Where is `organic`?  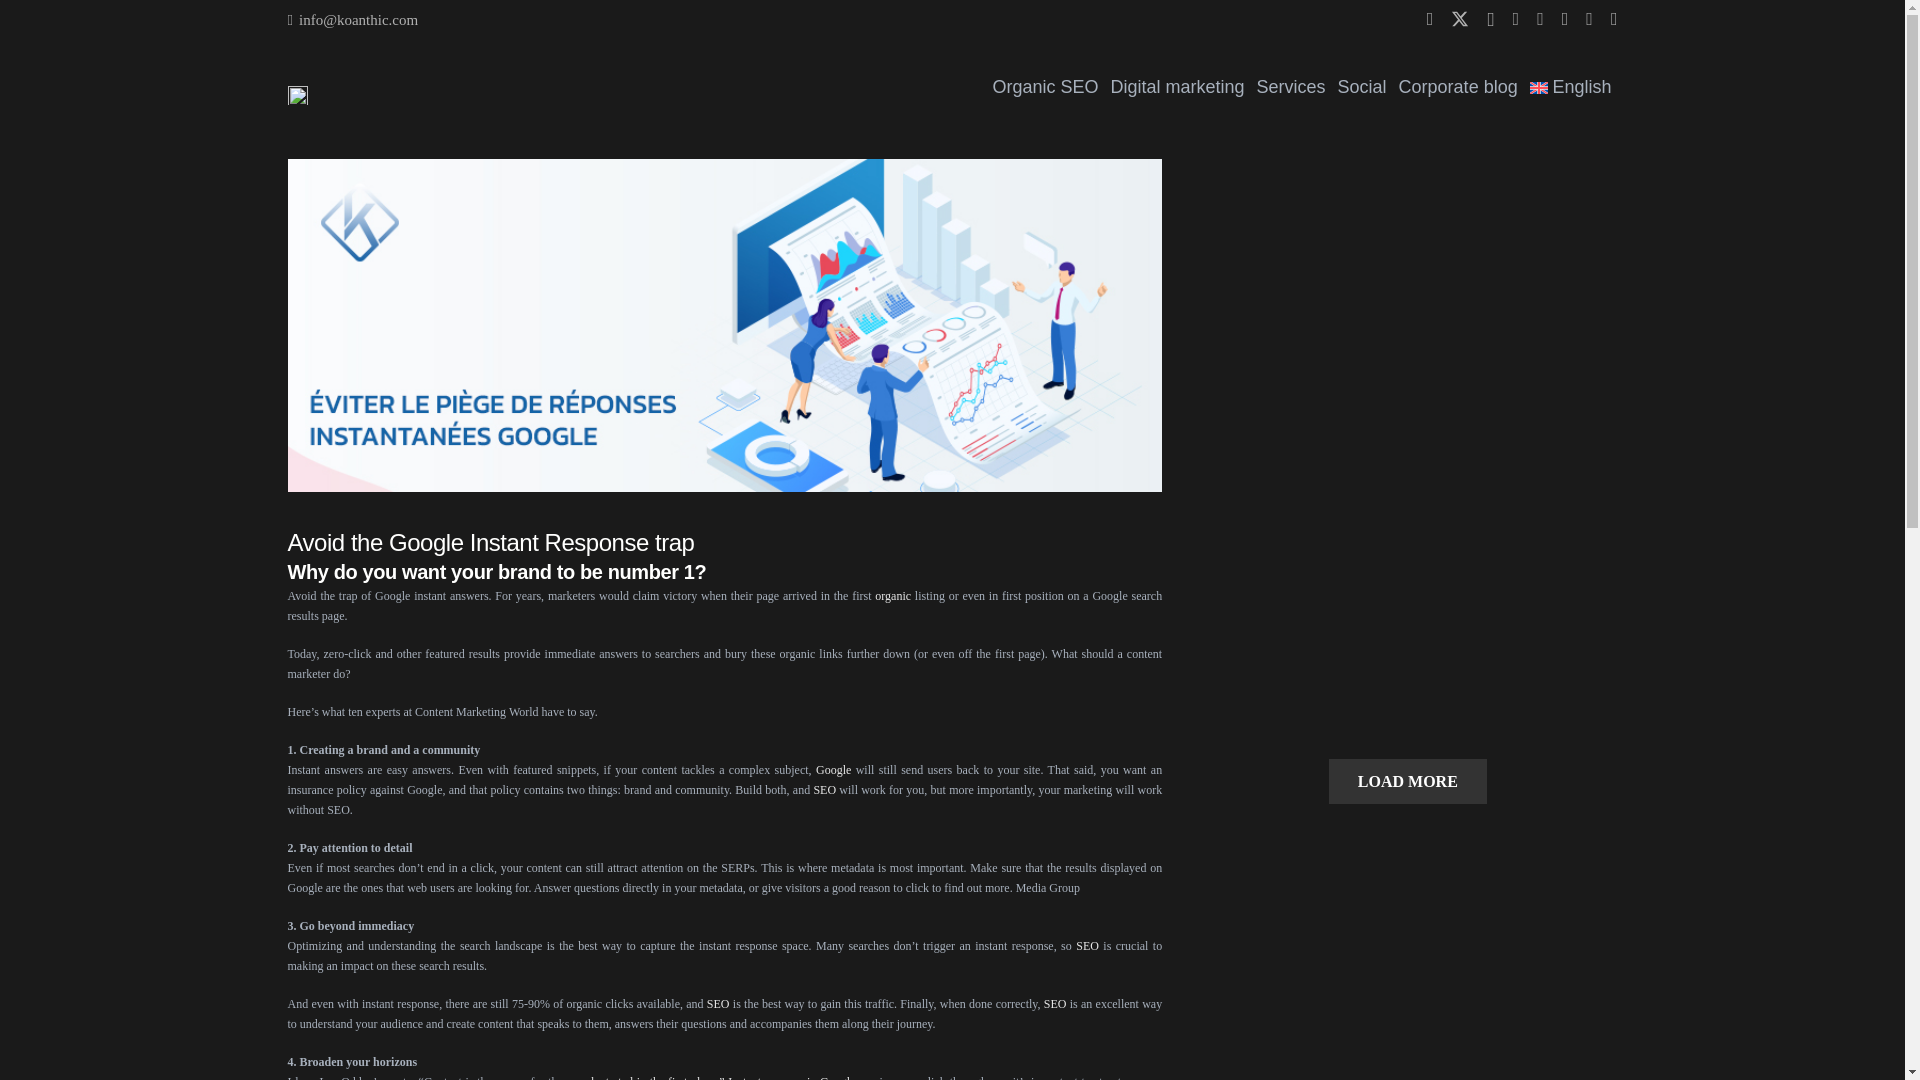 organic is located at coordinates (892, 595).